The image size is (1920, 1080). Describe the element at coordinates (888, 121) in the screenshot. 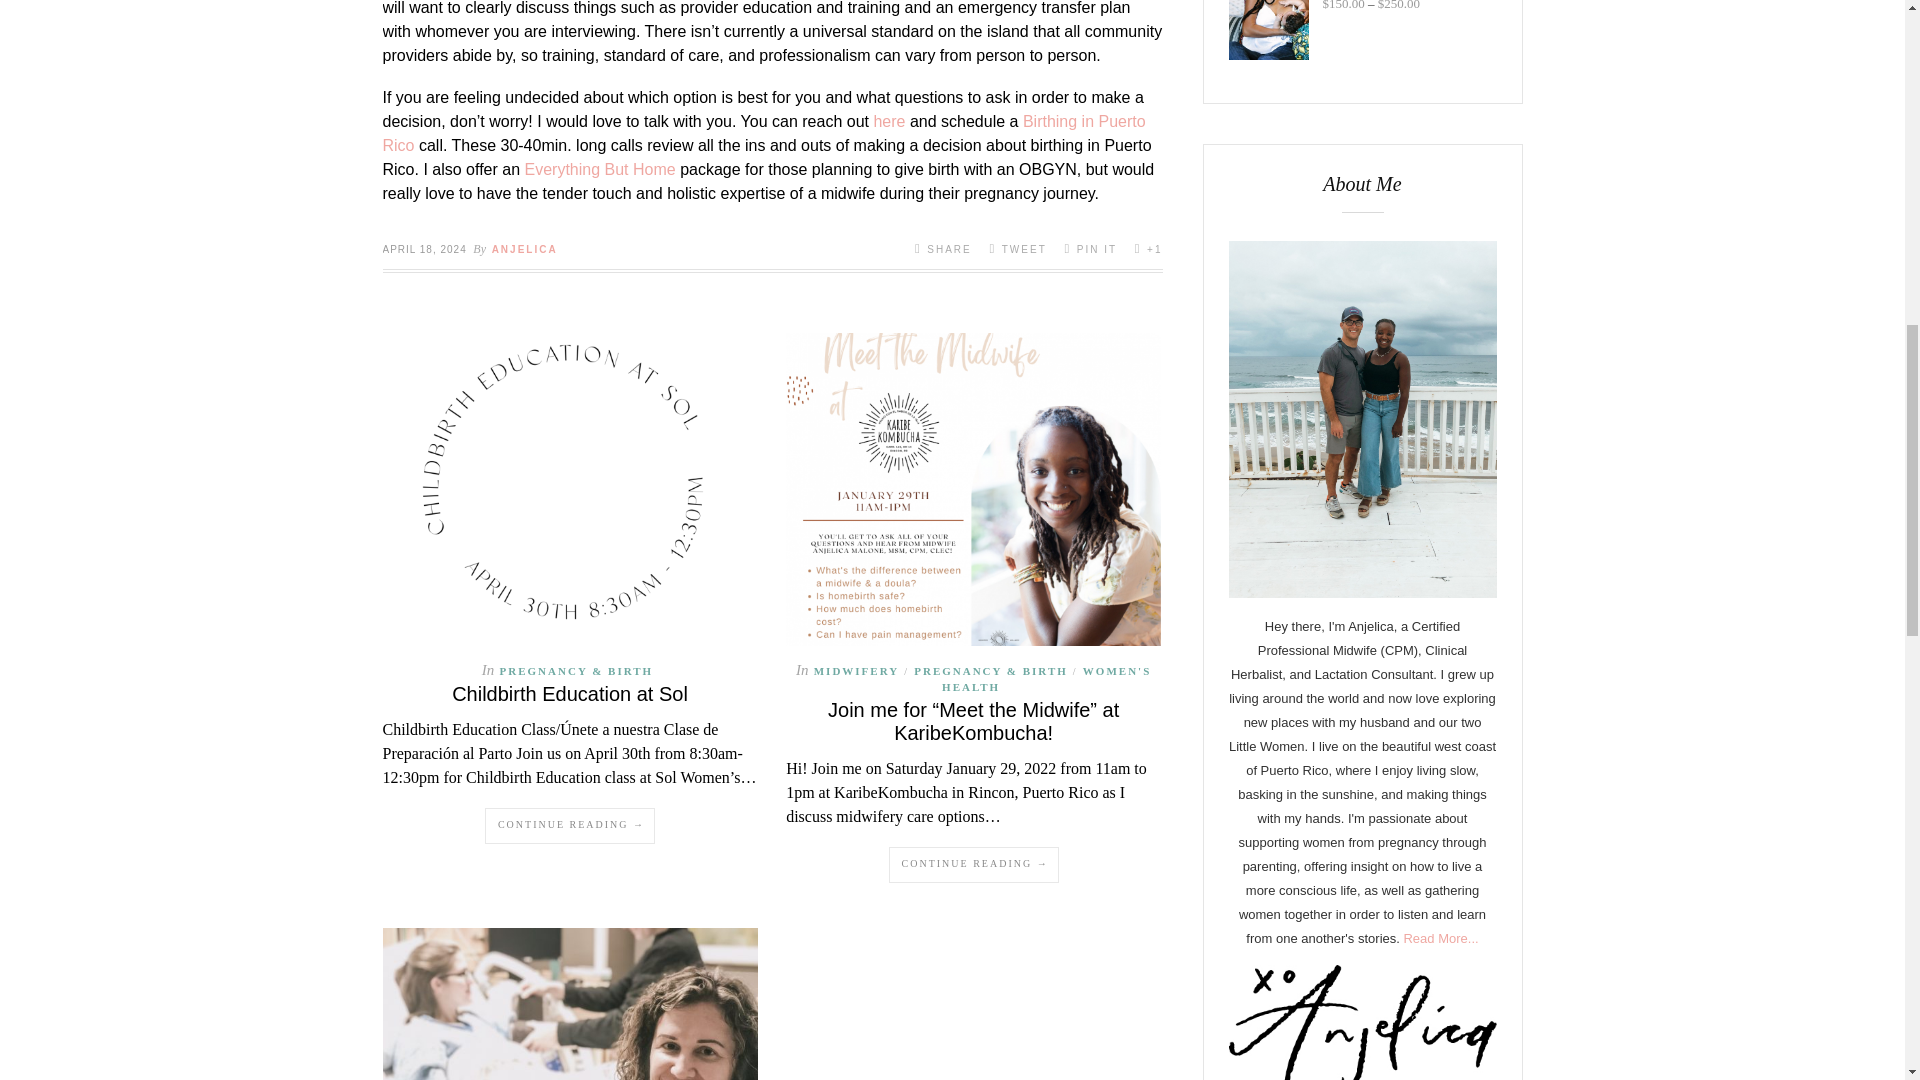

I see `here` at that location.